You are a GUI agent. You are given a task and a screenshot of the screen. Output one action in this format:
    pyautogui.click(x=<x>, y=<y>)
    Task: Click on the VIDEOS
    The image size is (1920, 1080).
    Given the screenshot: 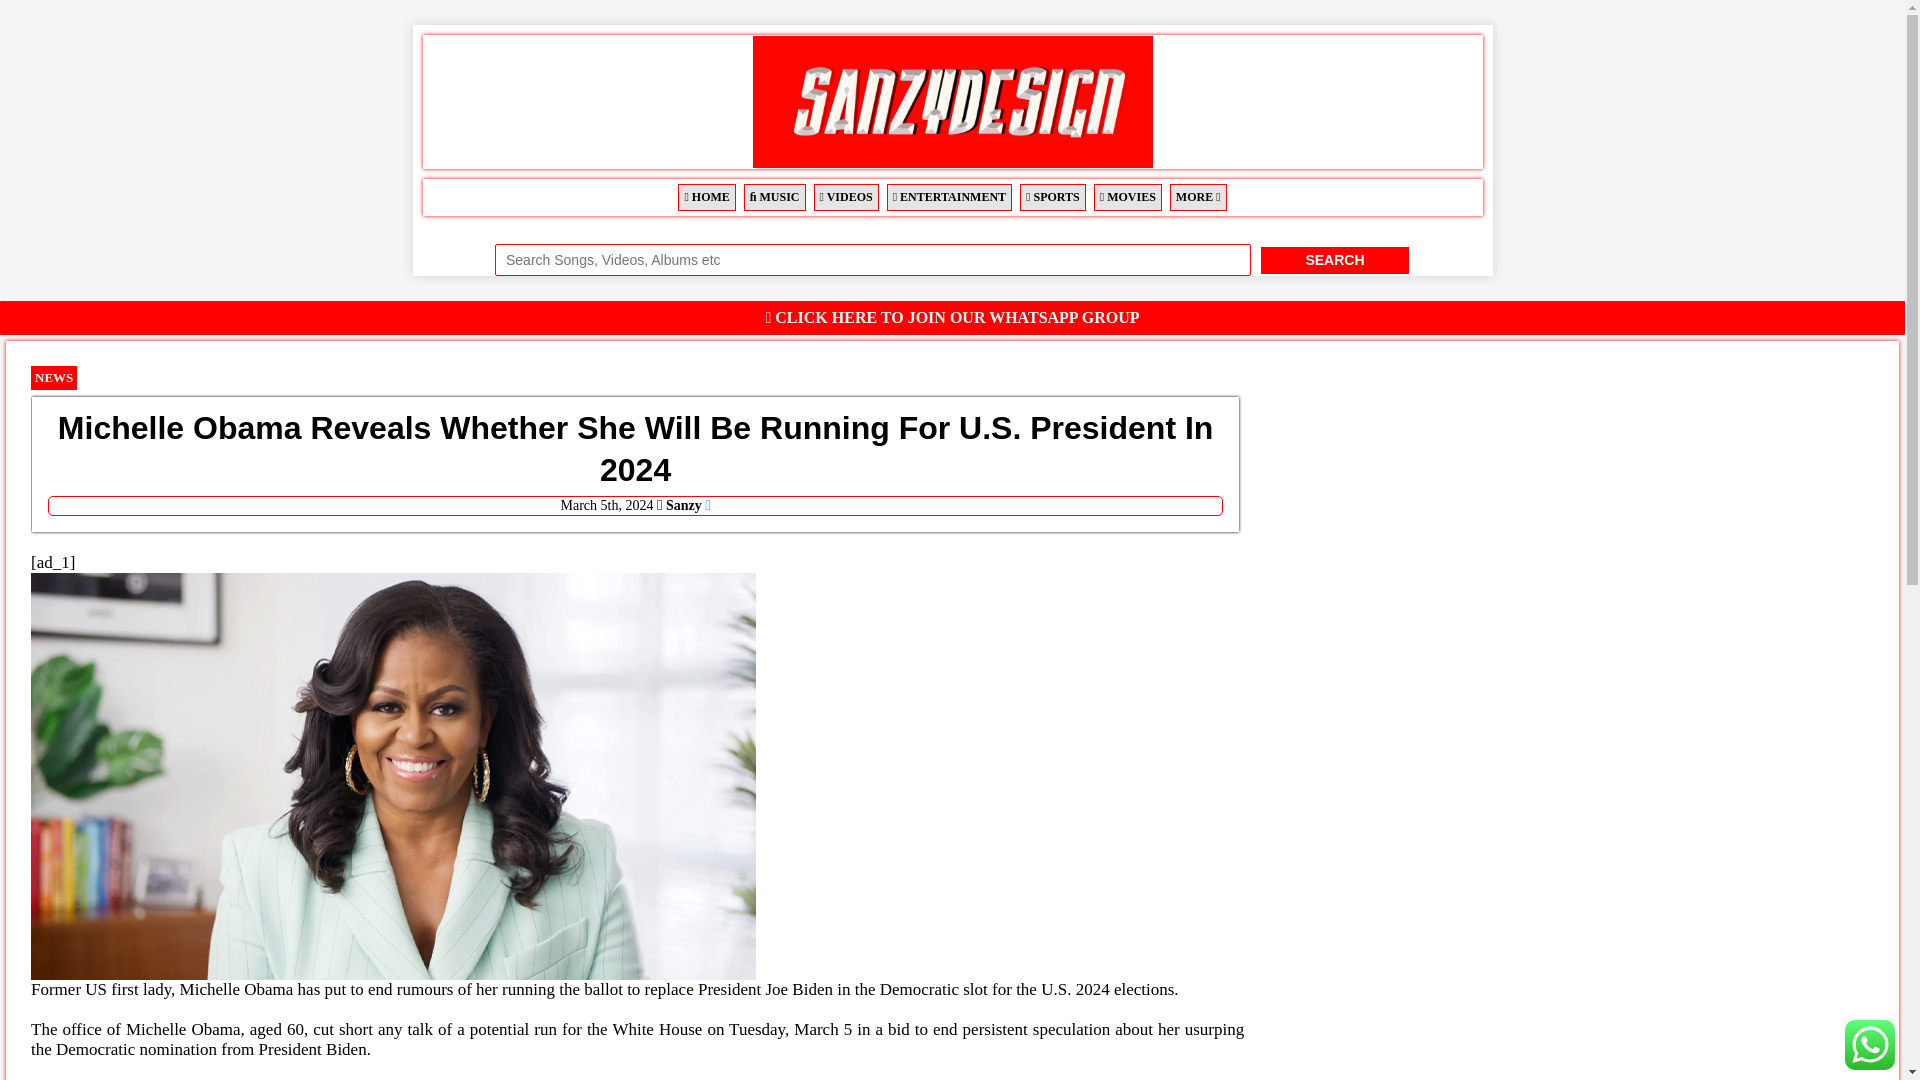 What is the action you would take?
    pyautogui.click(x=846, y=197)
    